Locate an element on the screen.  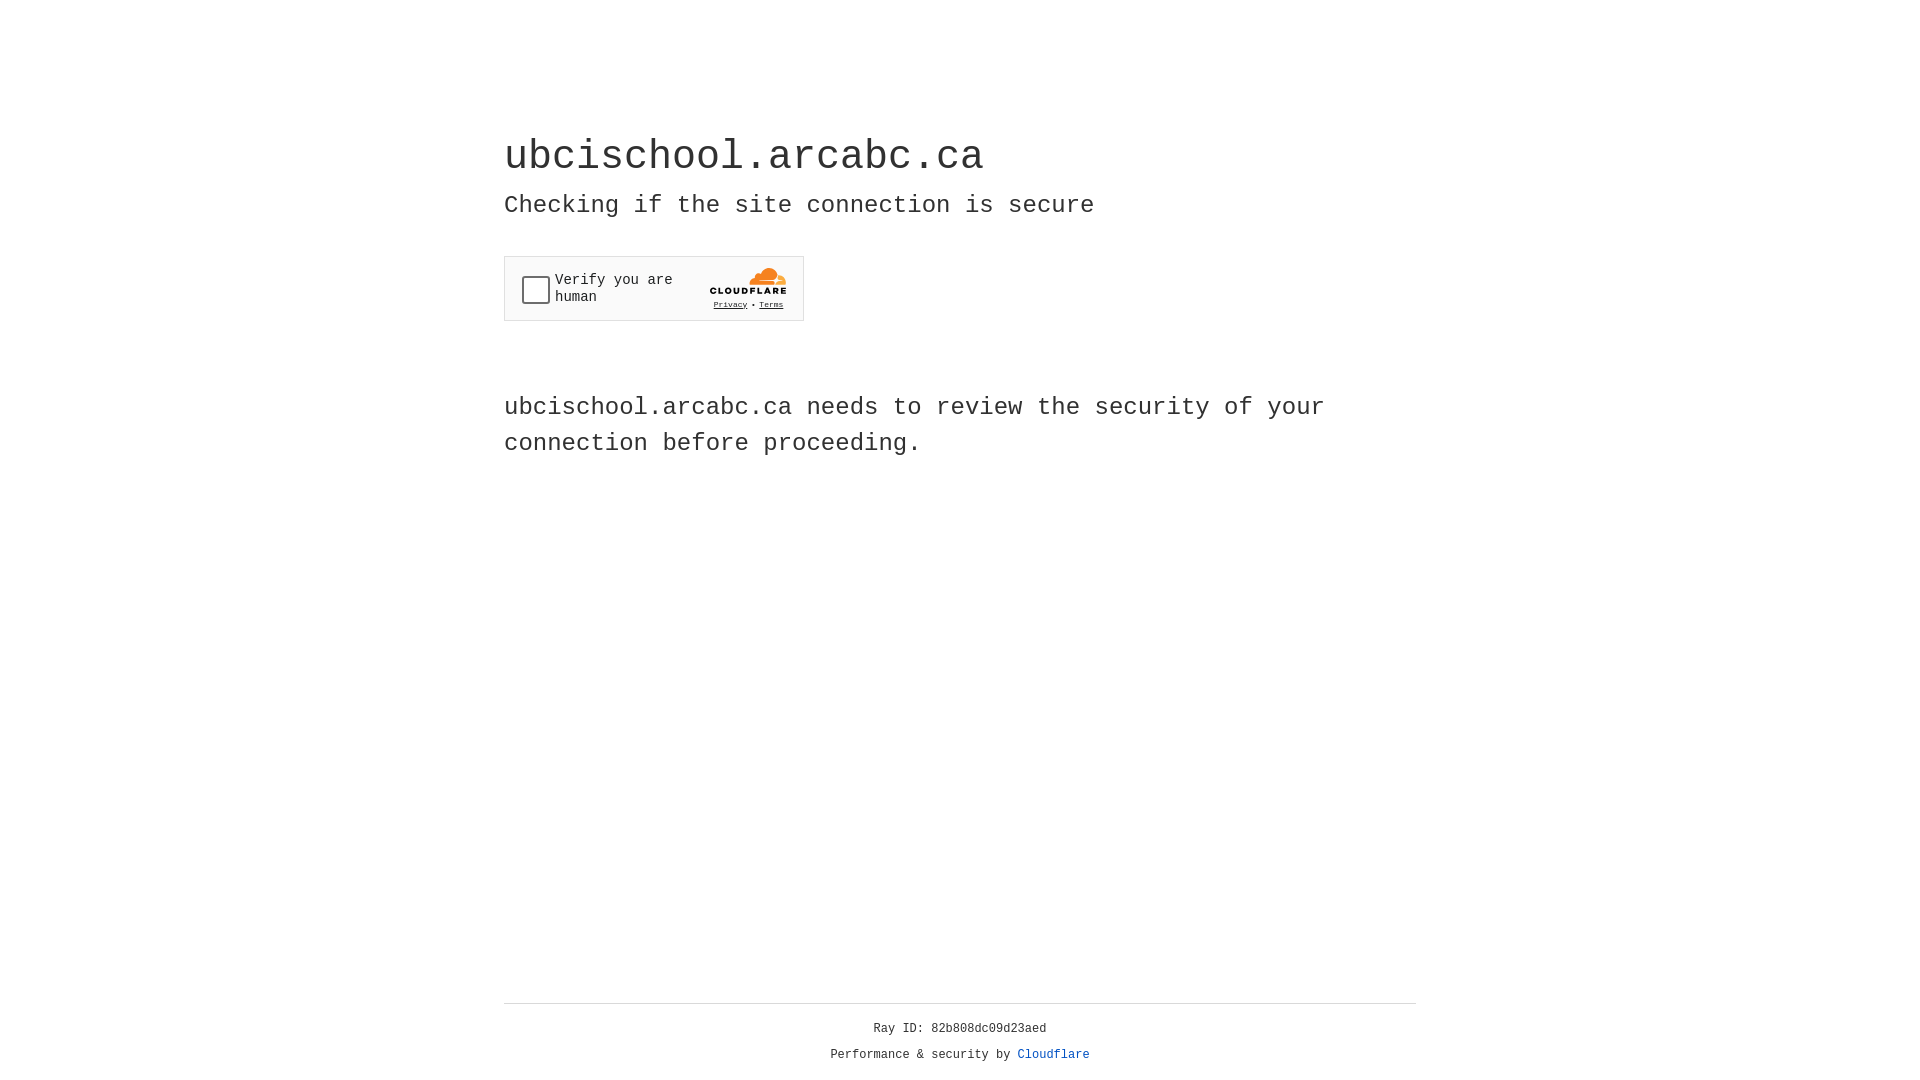
Widget containing a Cloudflare security challenge is located at coordinates (654, 288).